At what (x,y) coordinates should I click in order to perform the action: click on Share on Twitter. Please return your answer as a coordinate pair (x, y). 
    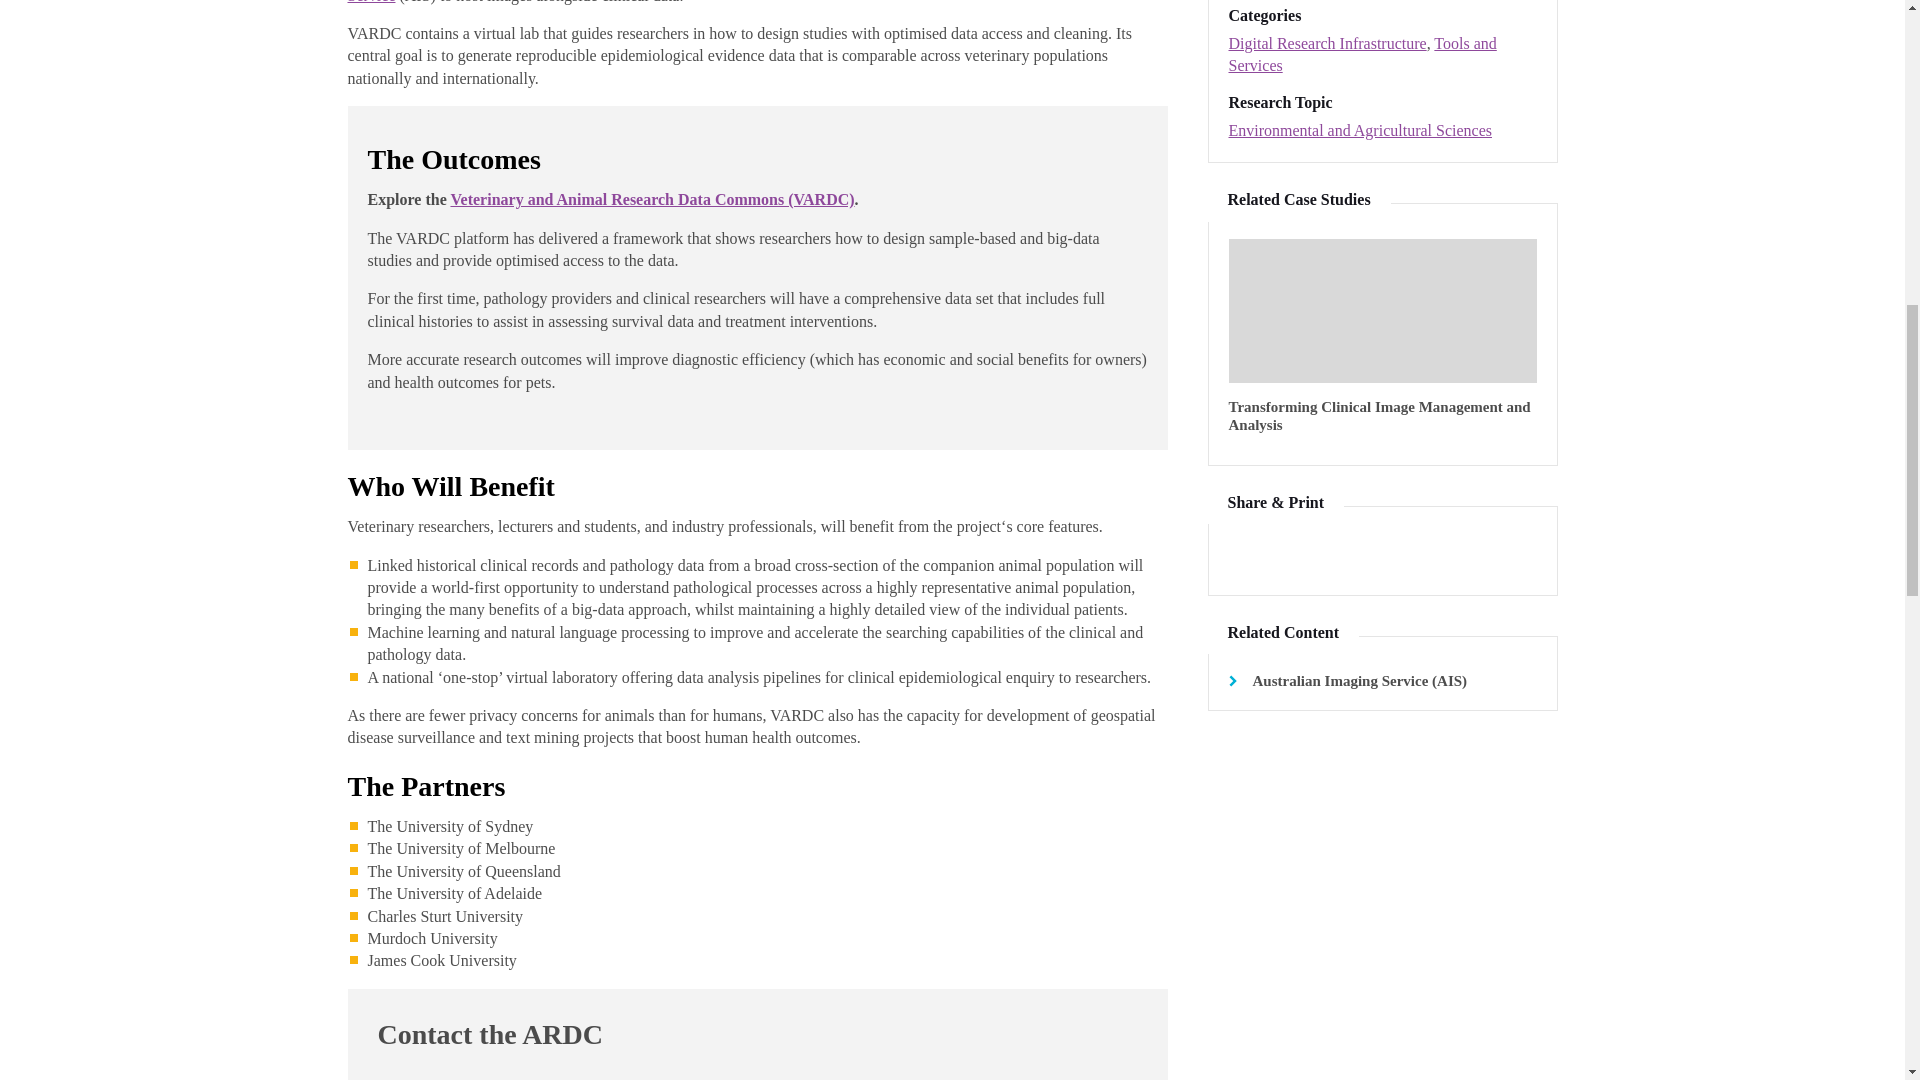
    Looking at the image, I should click on (1246, 555).